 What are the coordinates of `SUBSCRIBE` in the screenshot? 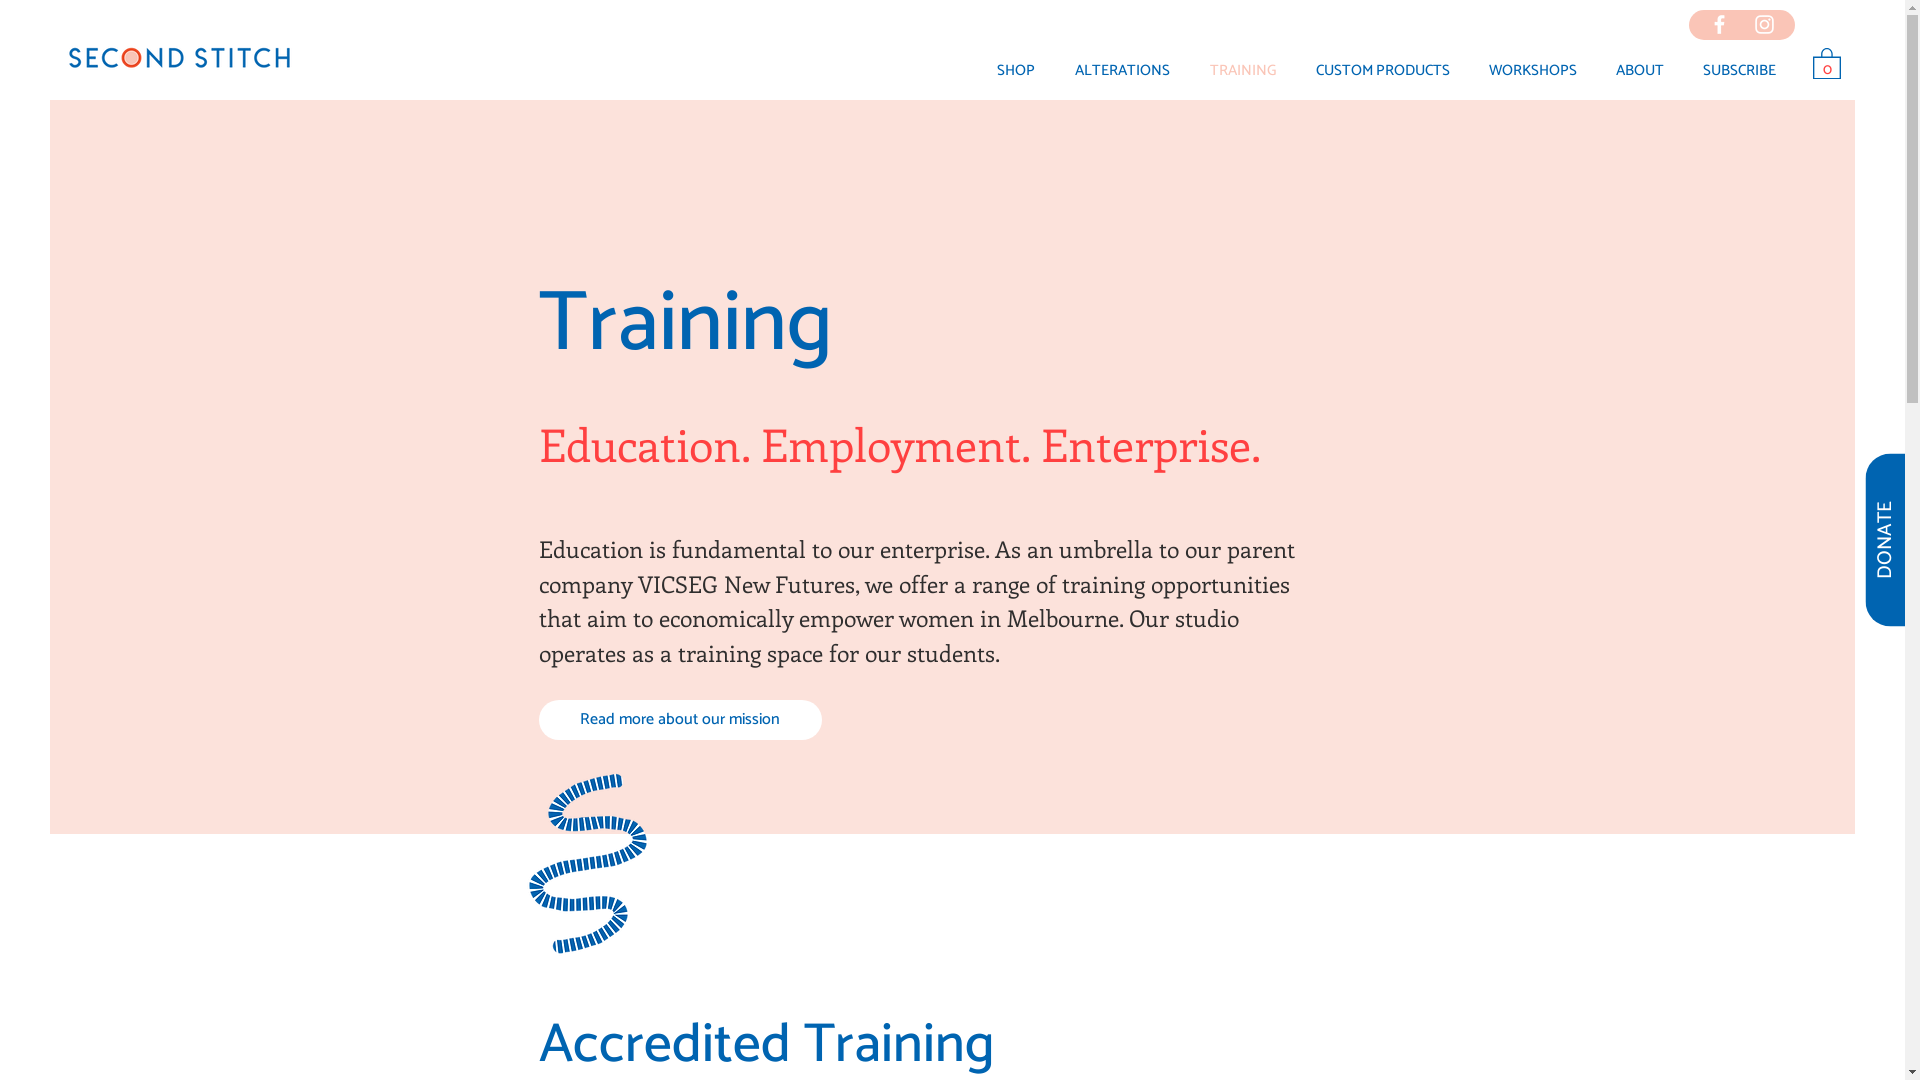 It's located at (1739, 71).